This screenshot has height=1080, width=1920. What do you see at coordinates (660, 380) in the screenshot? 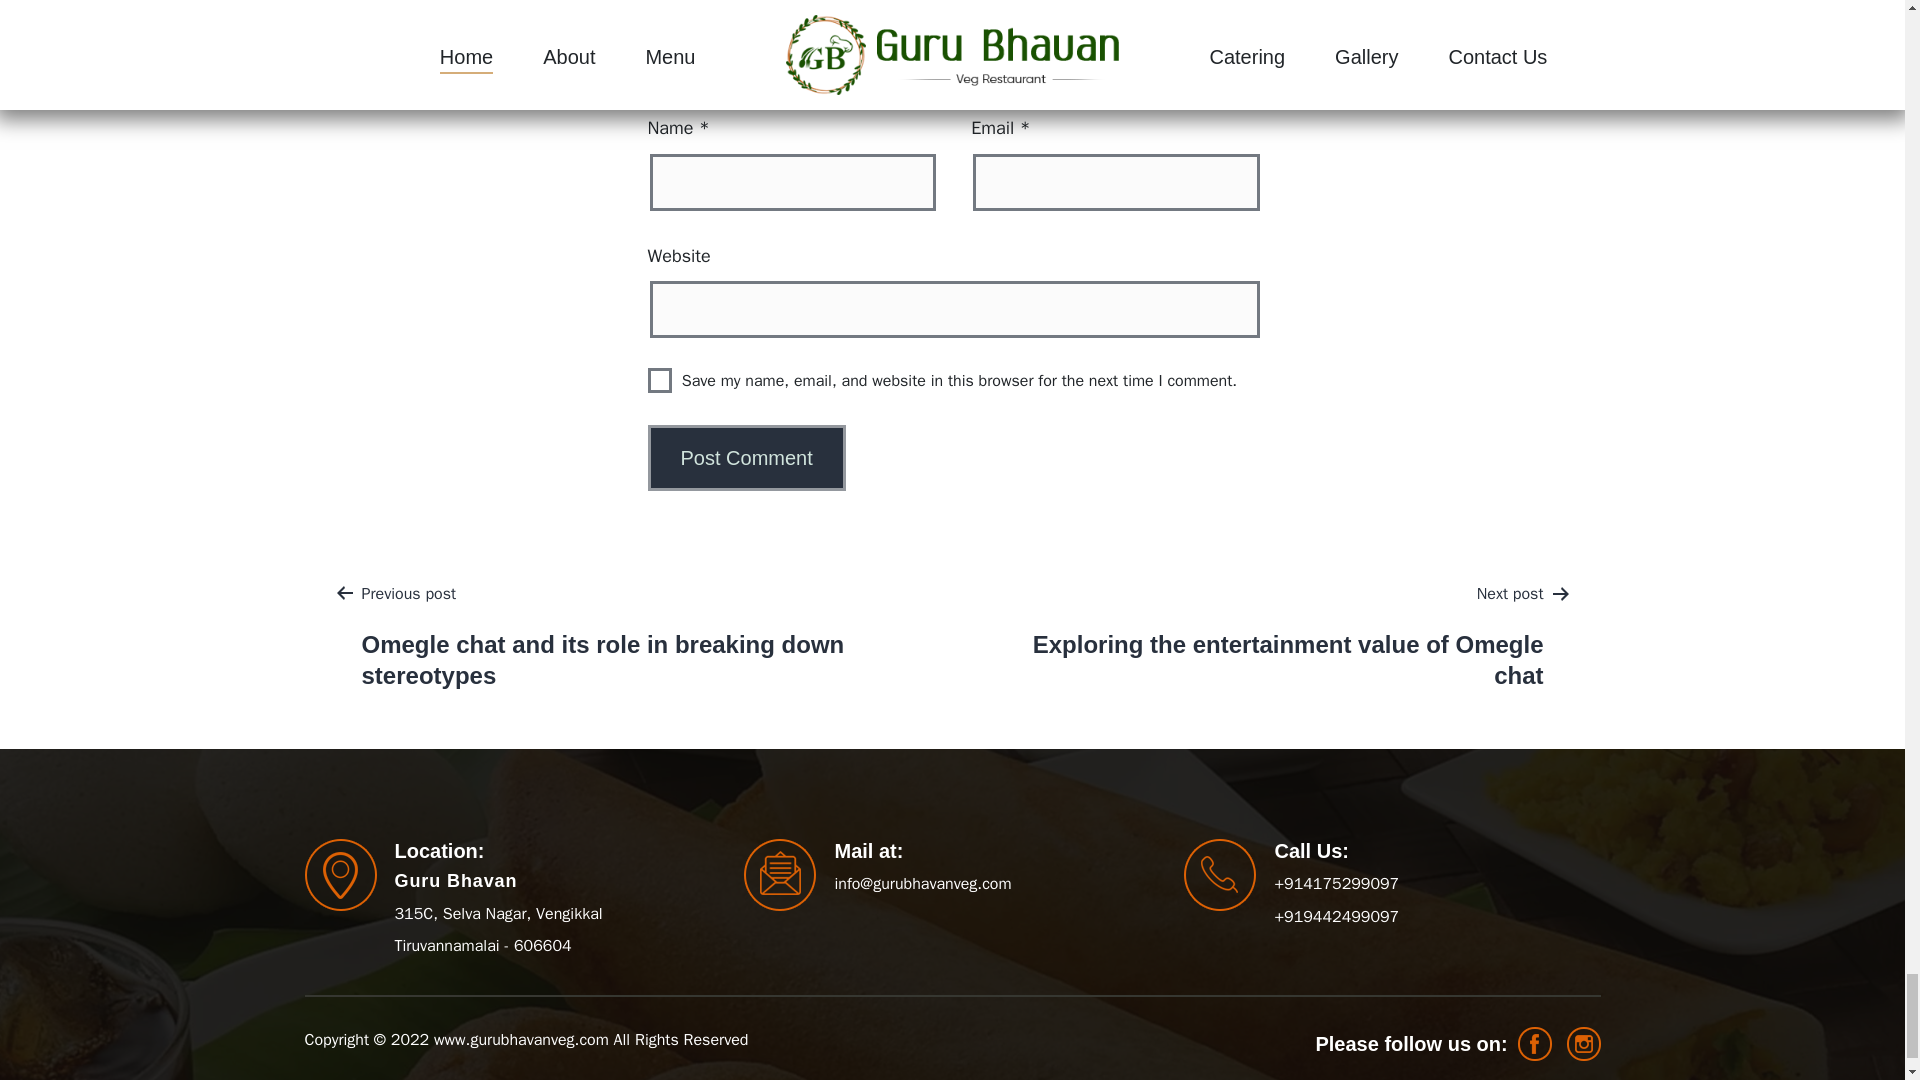
I see `yes` at bounding box center [660, 380].